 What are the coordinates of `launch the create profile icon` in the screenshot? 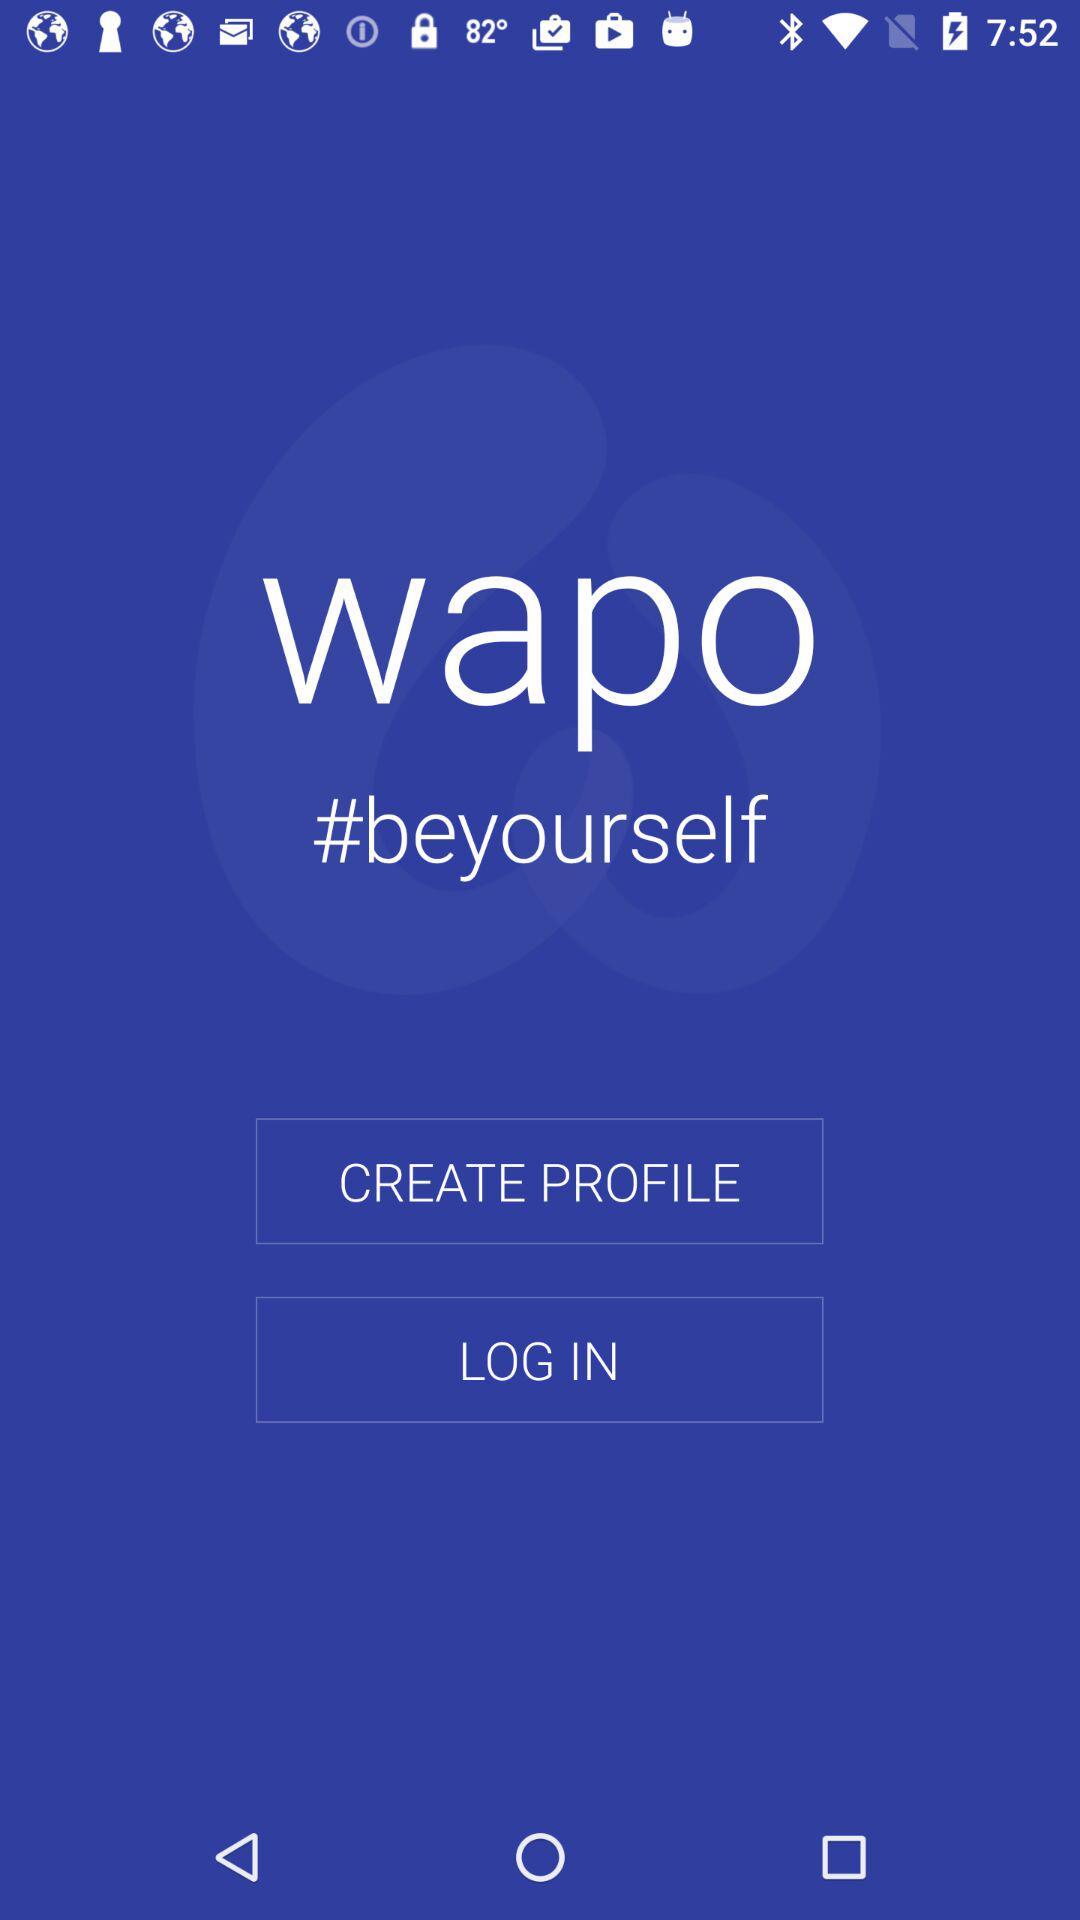 It's located at (539, 1181).